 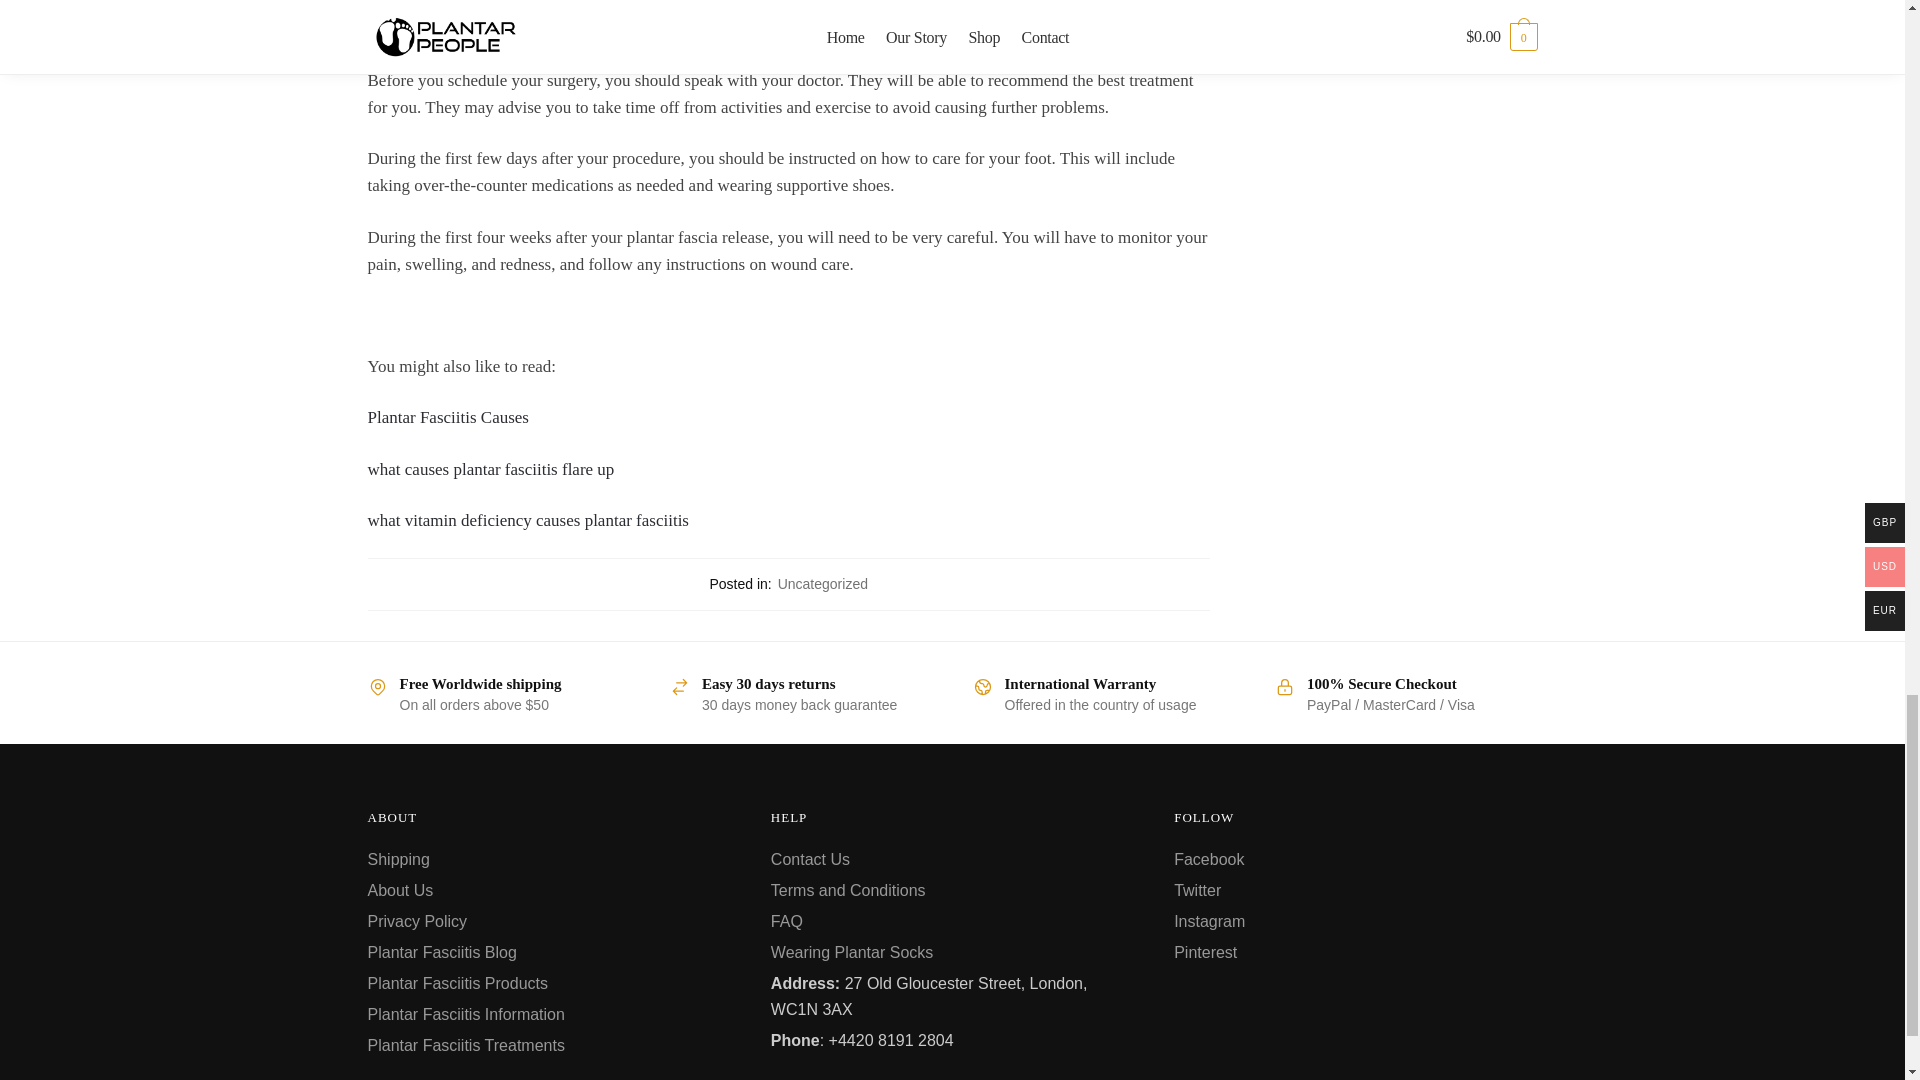 What do you see at coordinates (852, 952) in the screenshot?
I see `Wearing Plantar Socks` at bounding box center [852, 952].